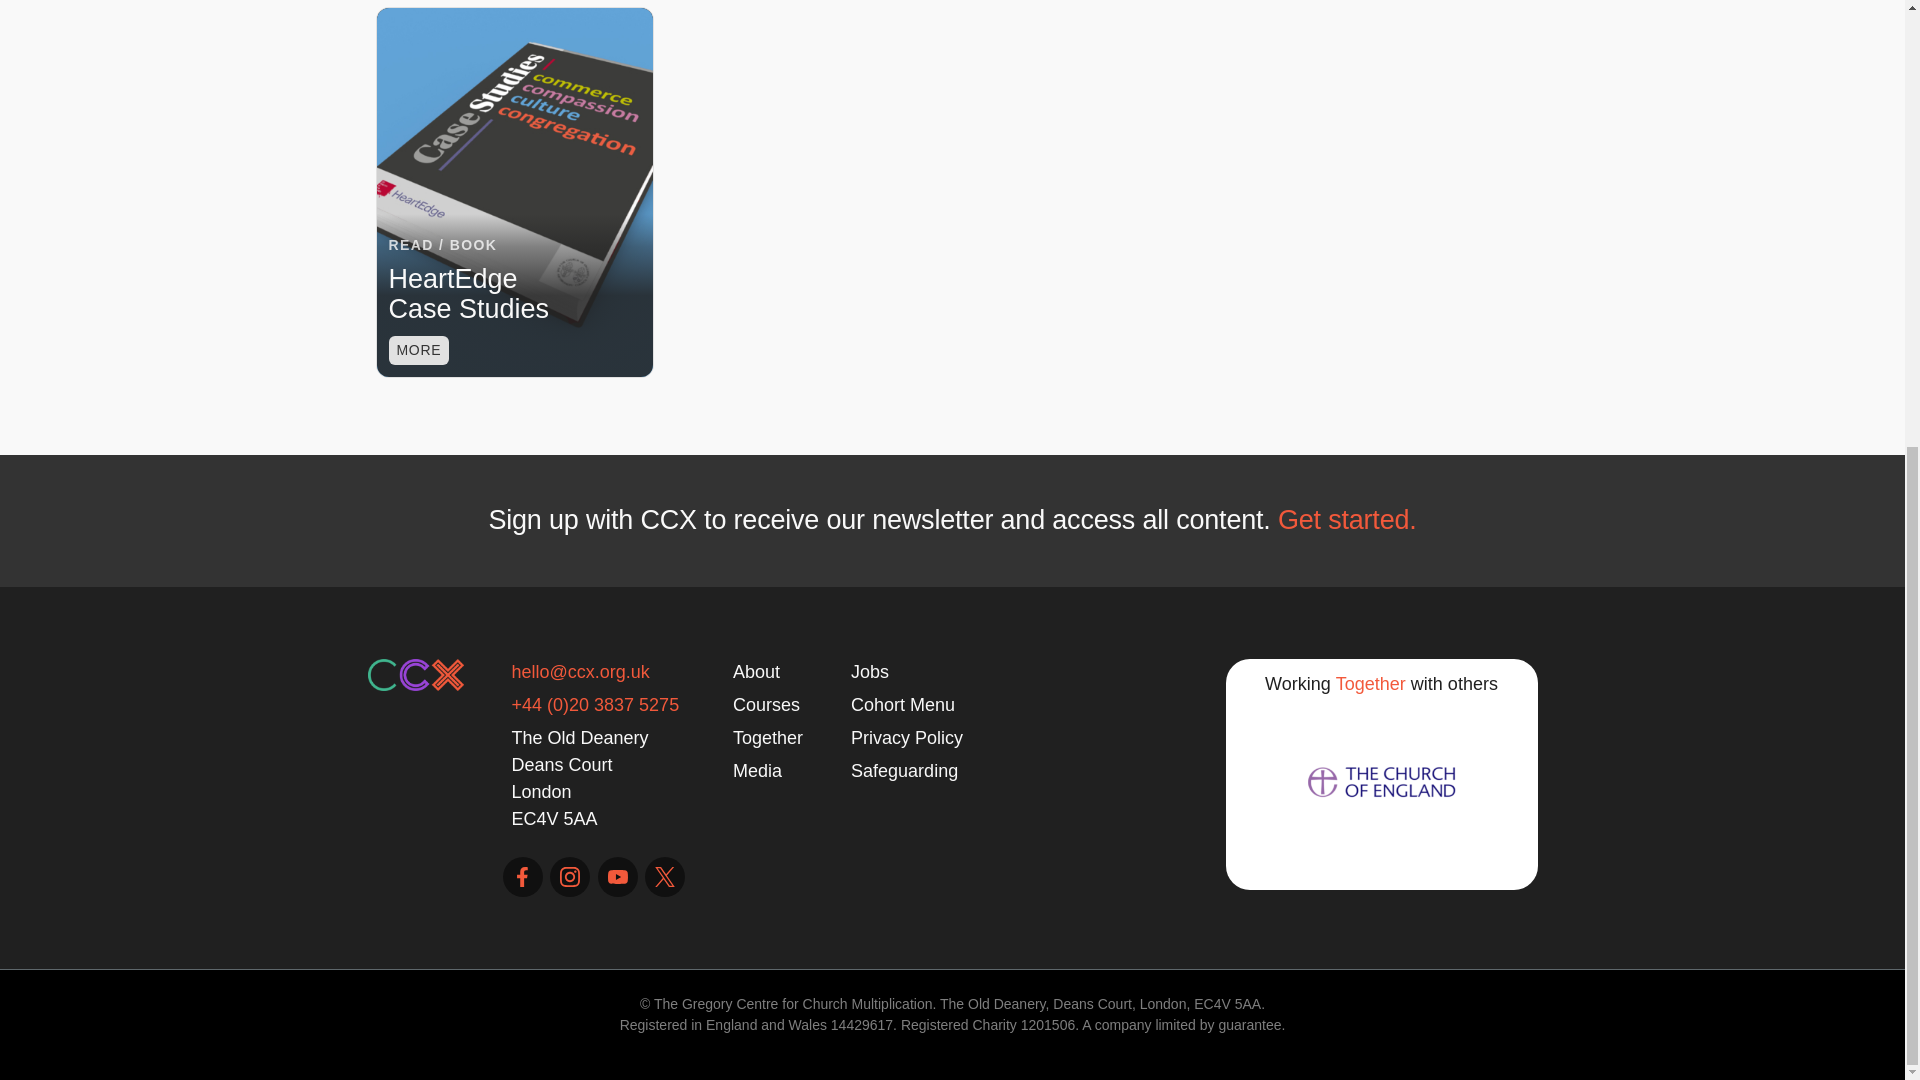  What do you see at coordinates (569, 877) in the screenshot?
I see `CCX on Instagram` at bounding box center [569, 877].